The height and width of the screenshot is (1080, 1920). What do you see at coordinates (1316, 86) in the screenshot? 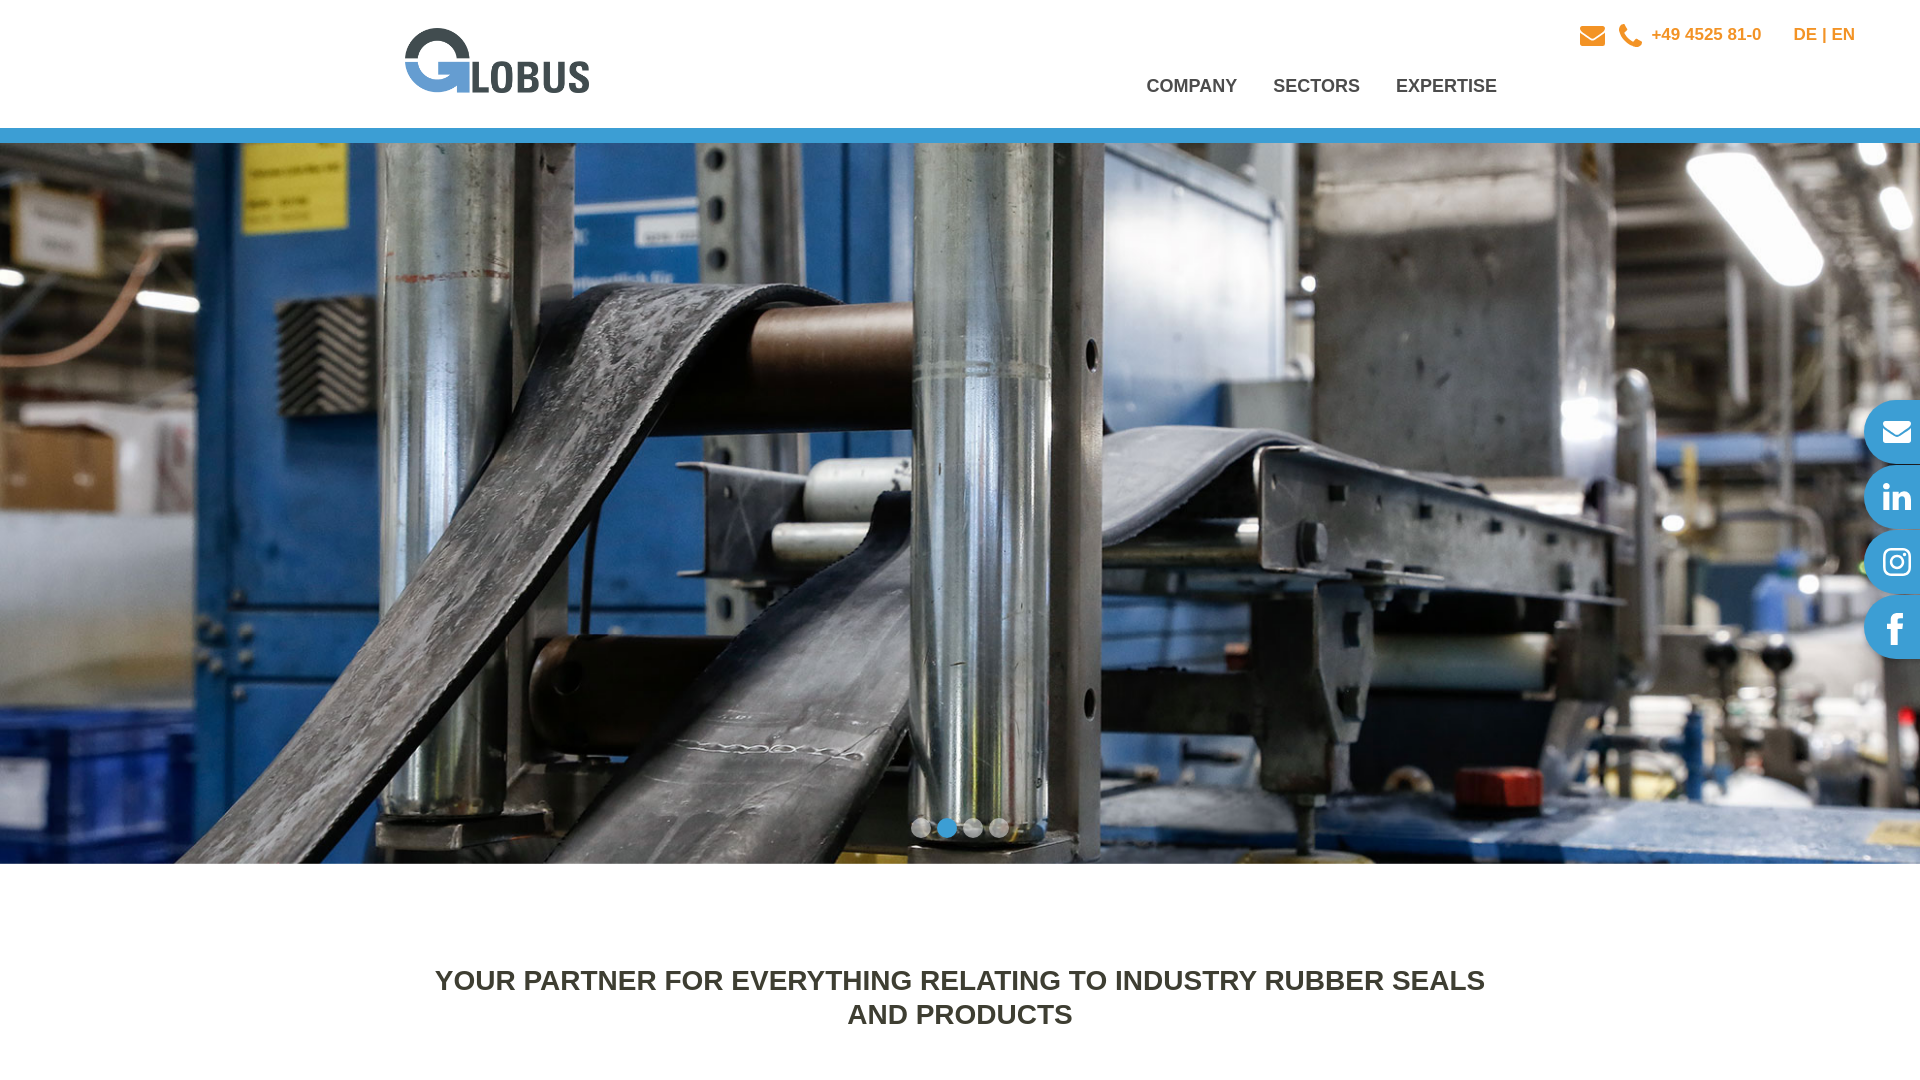
I see `Sectors` at bounding box center [1316, 86].